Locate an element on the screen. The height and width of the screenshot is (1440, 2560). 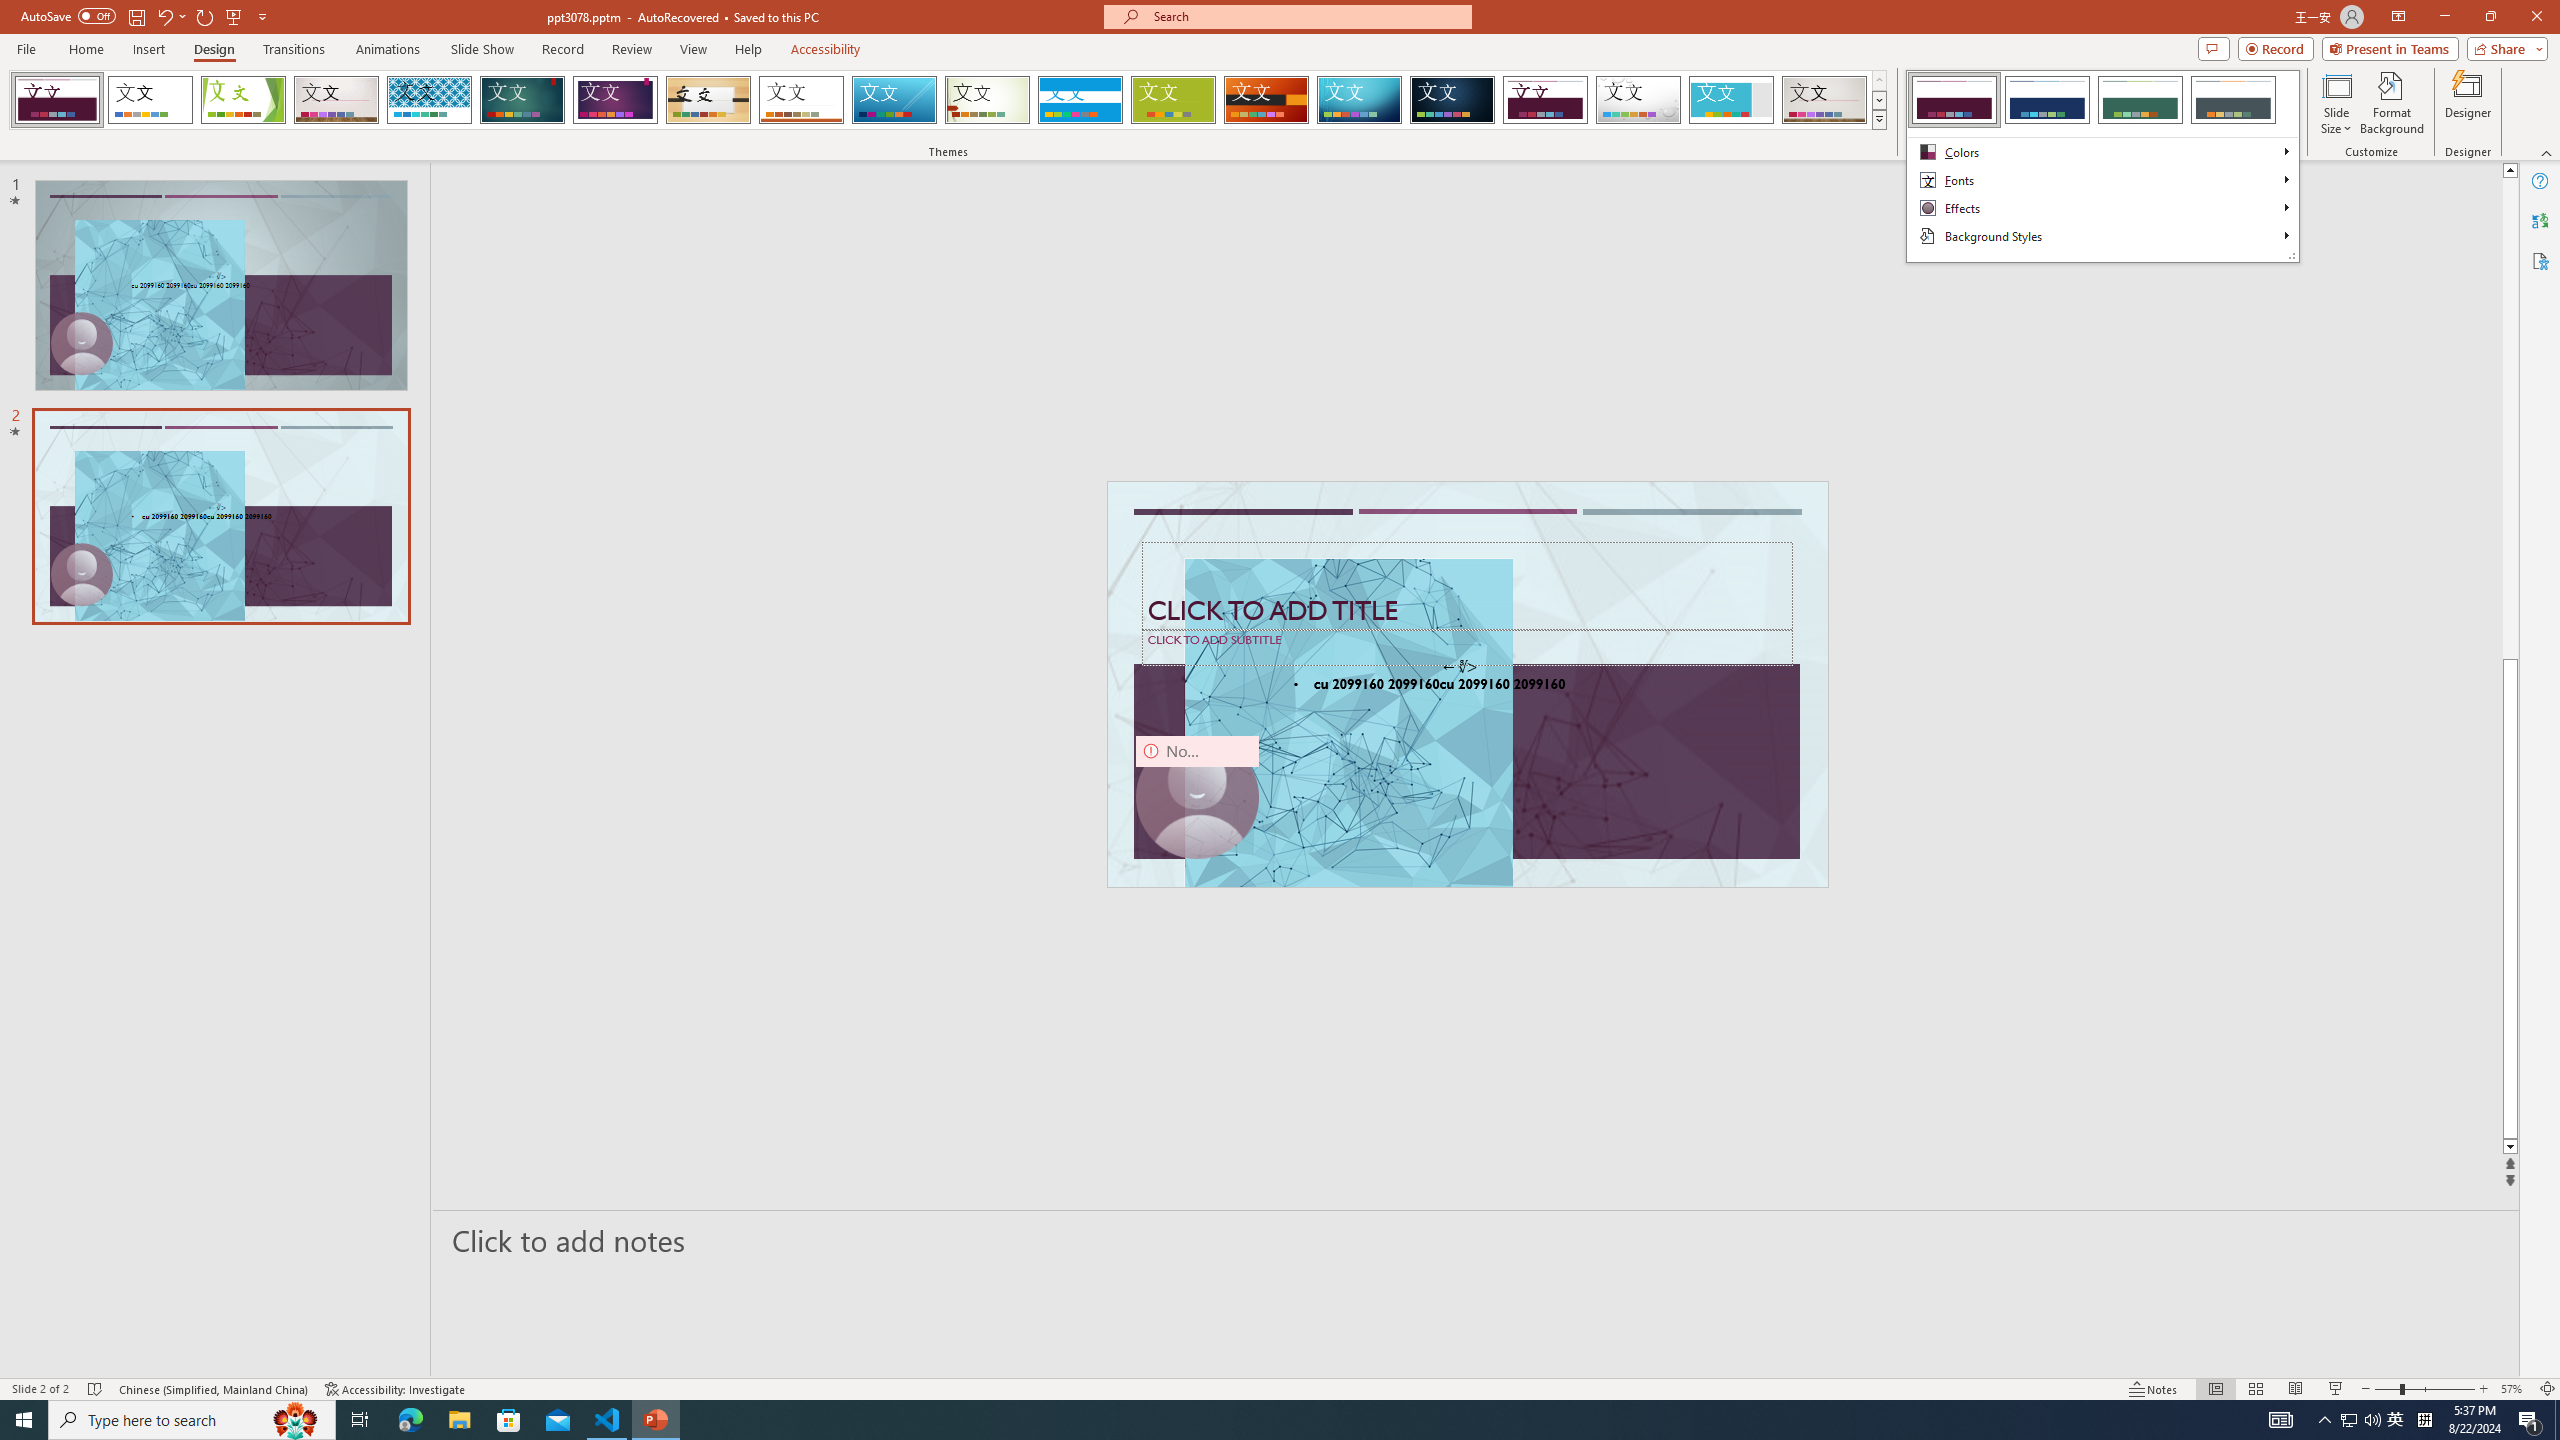
Berlin is located at coordinates (1267, 100).